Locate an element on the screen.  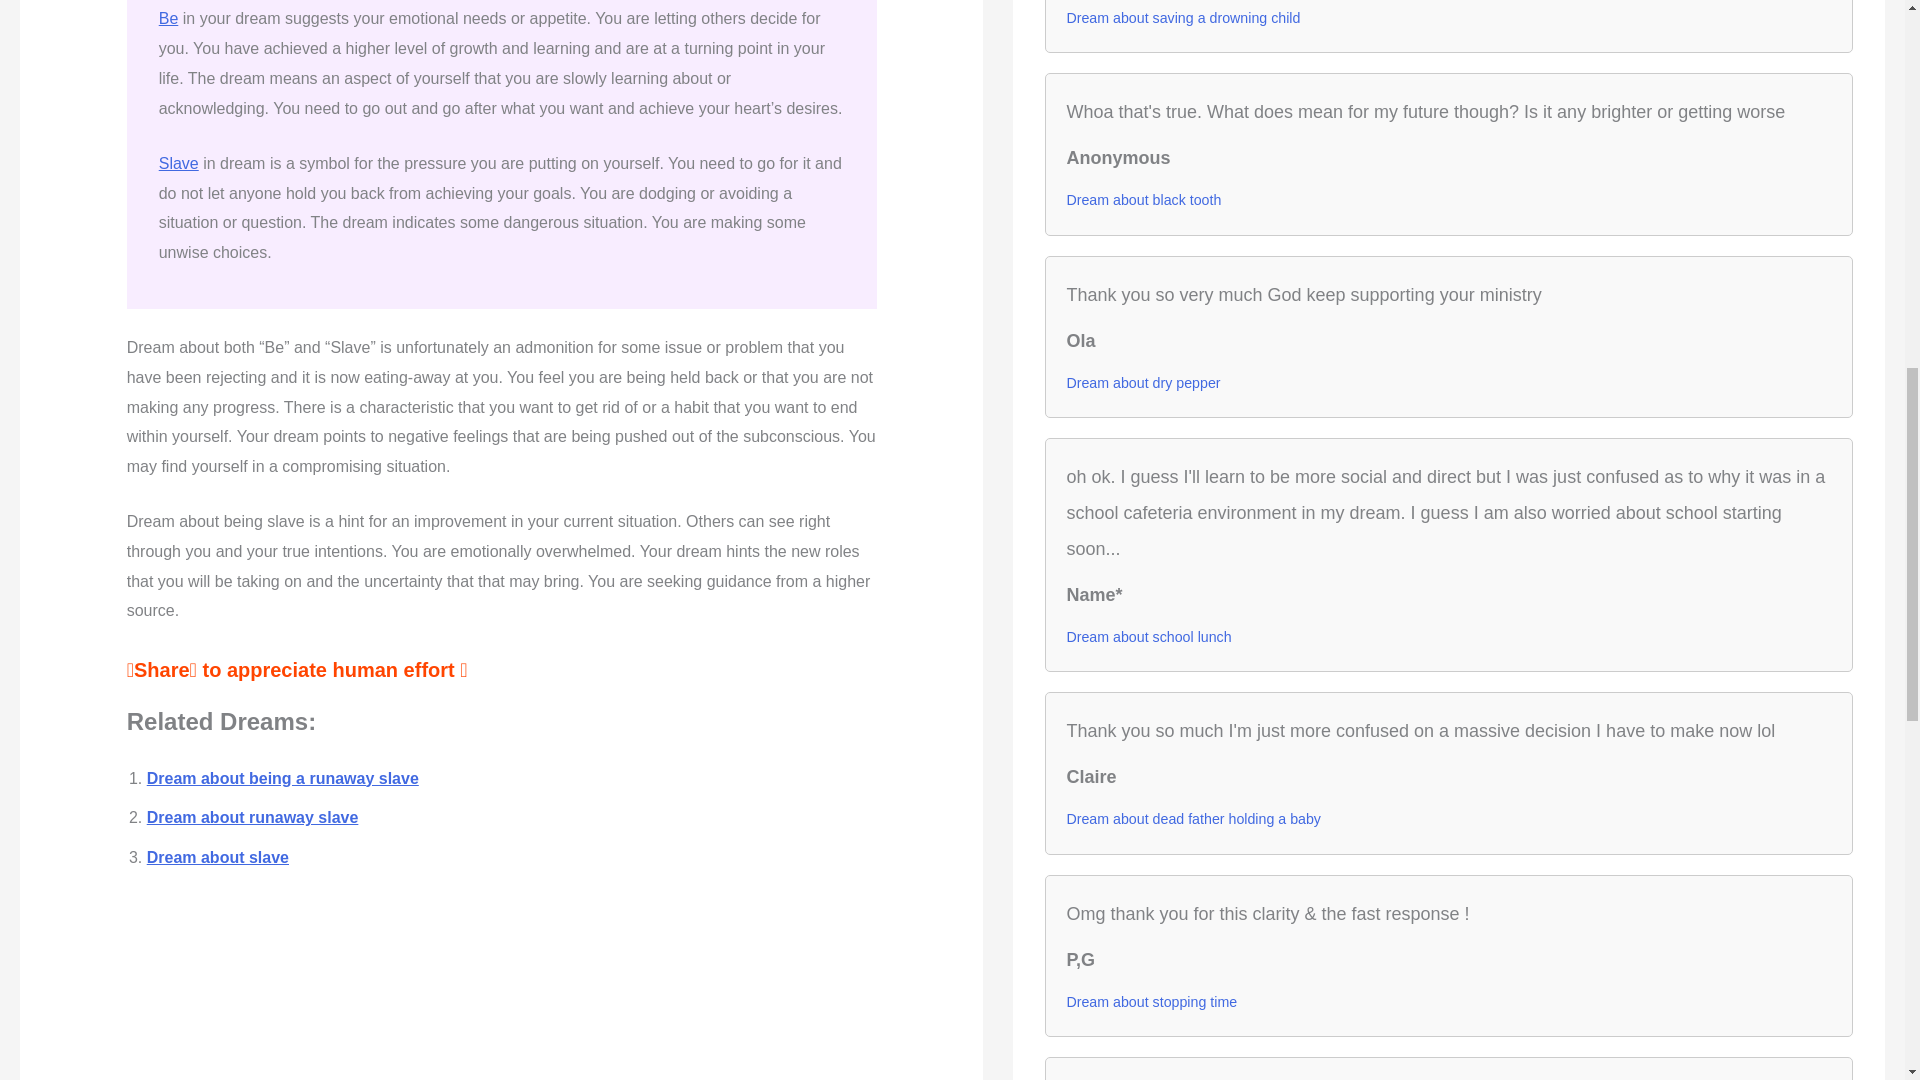
Be is located at coordinates (168, 18).